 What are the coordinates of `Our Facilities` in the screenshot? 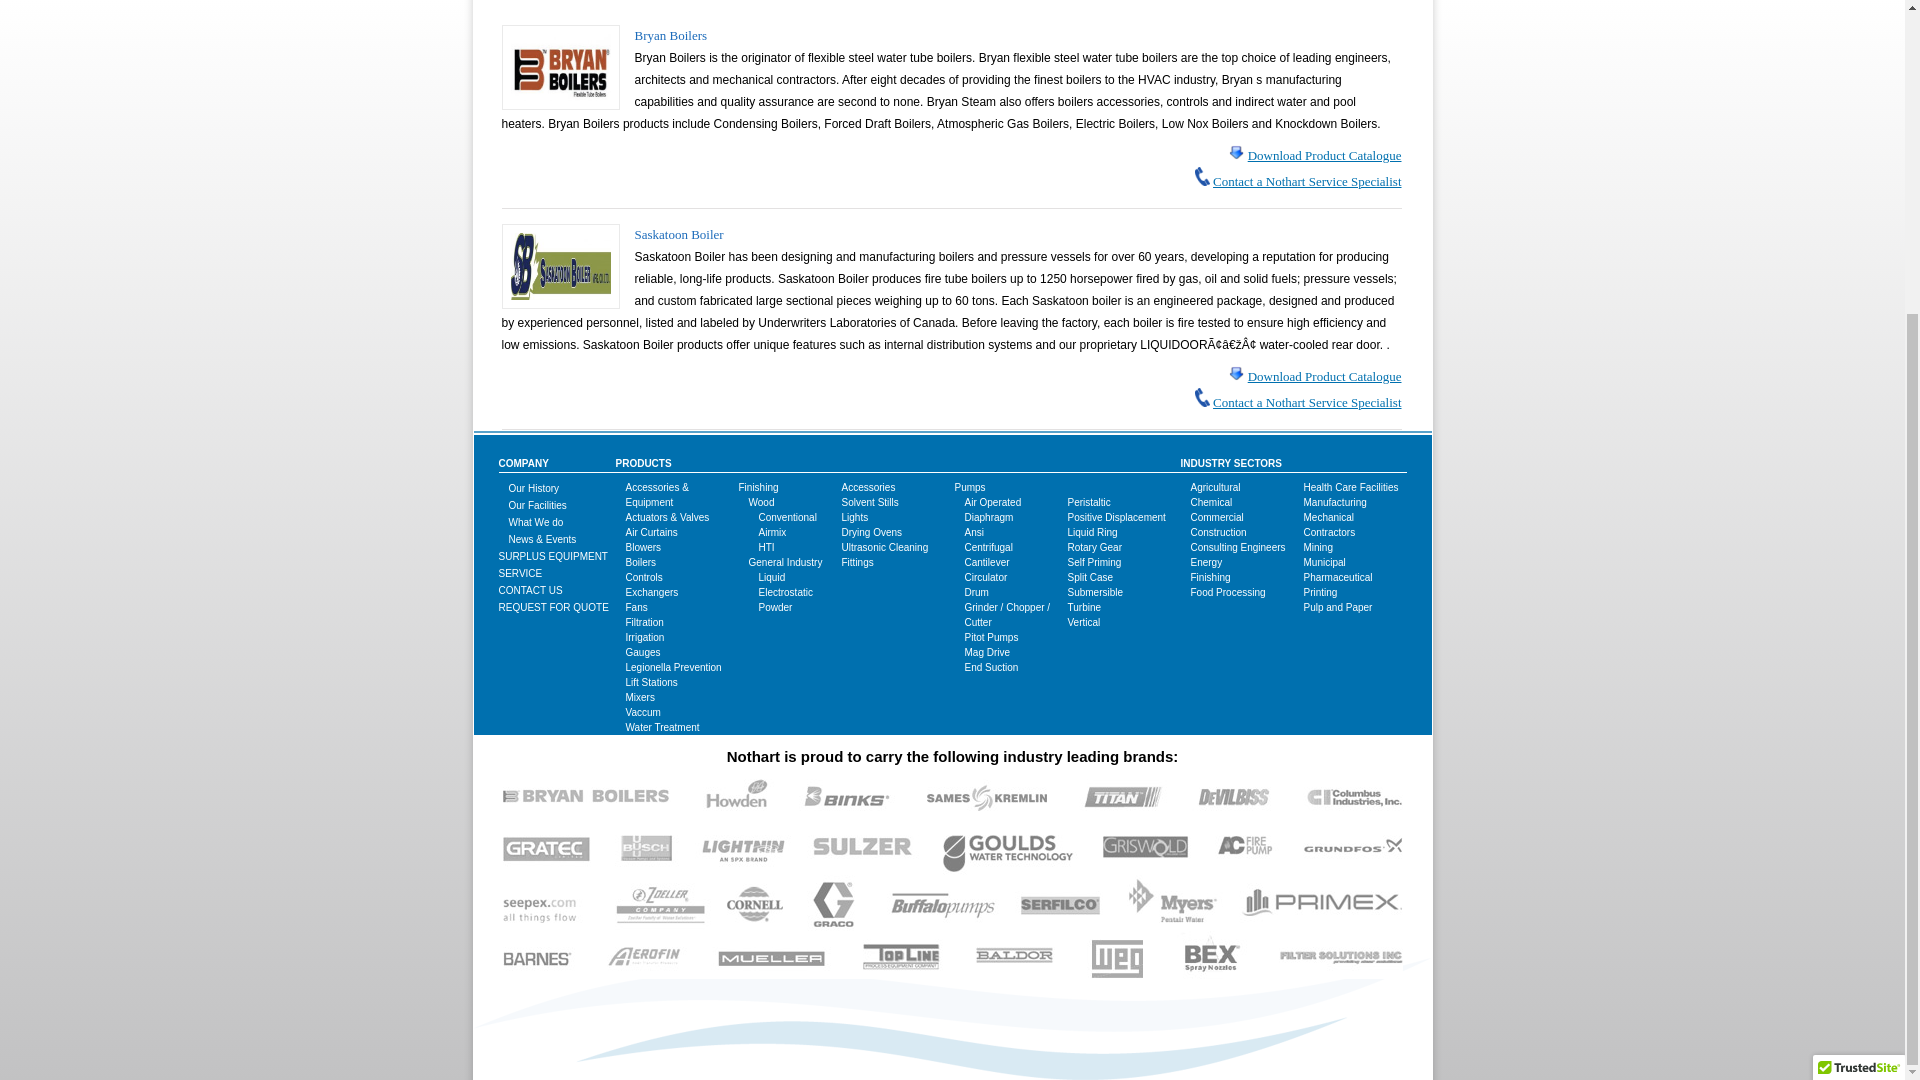 It's located at (537, 505).